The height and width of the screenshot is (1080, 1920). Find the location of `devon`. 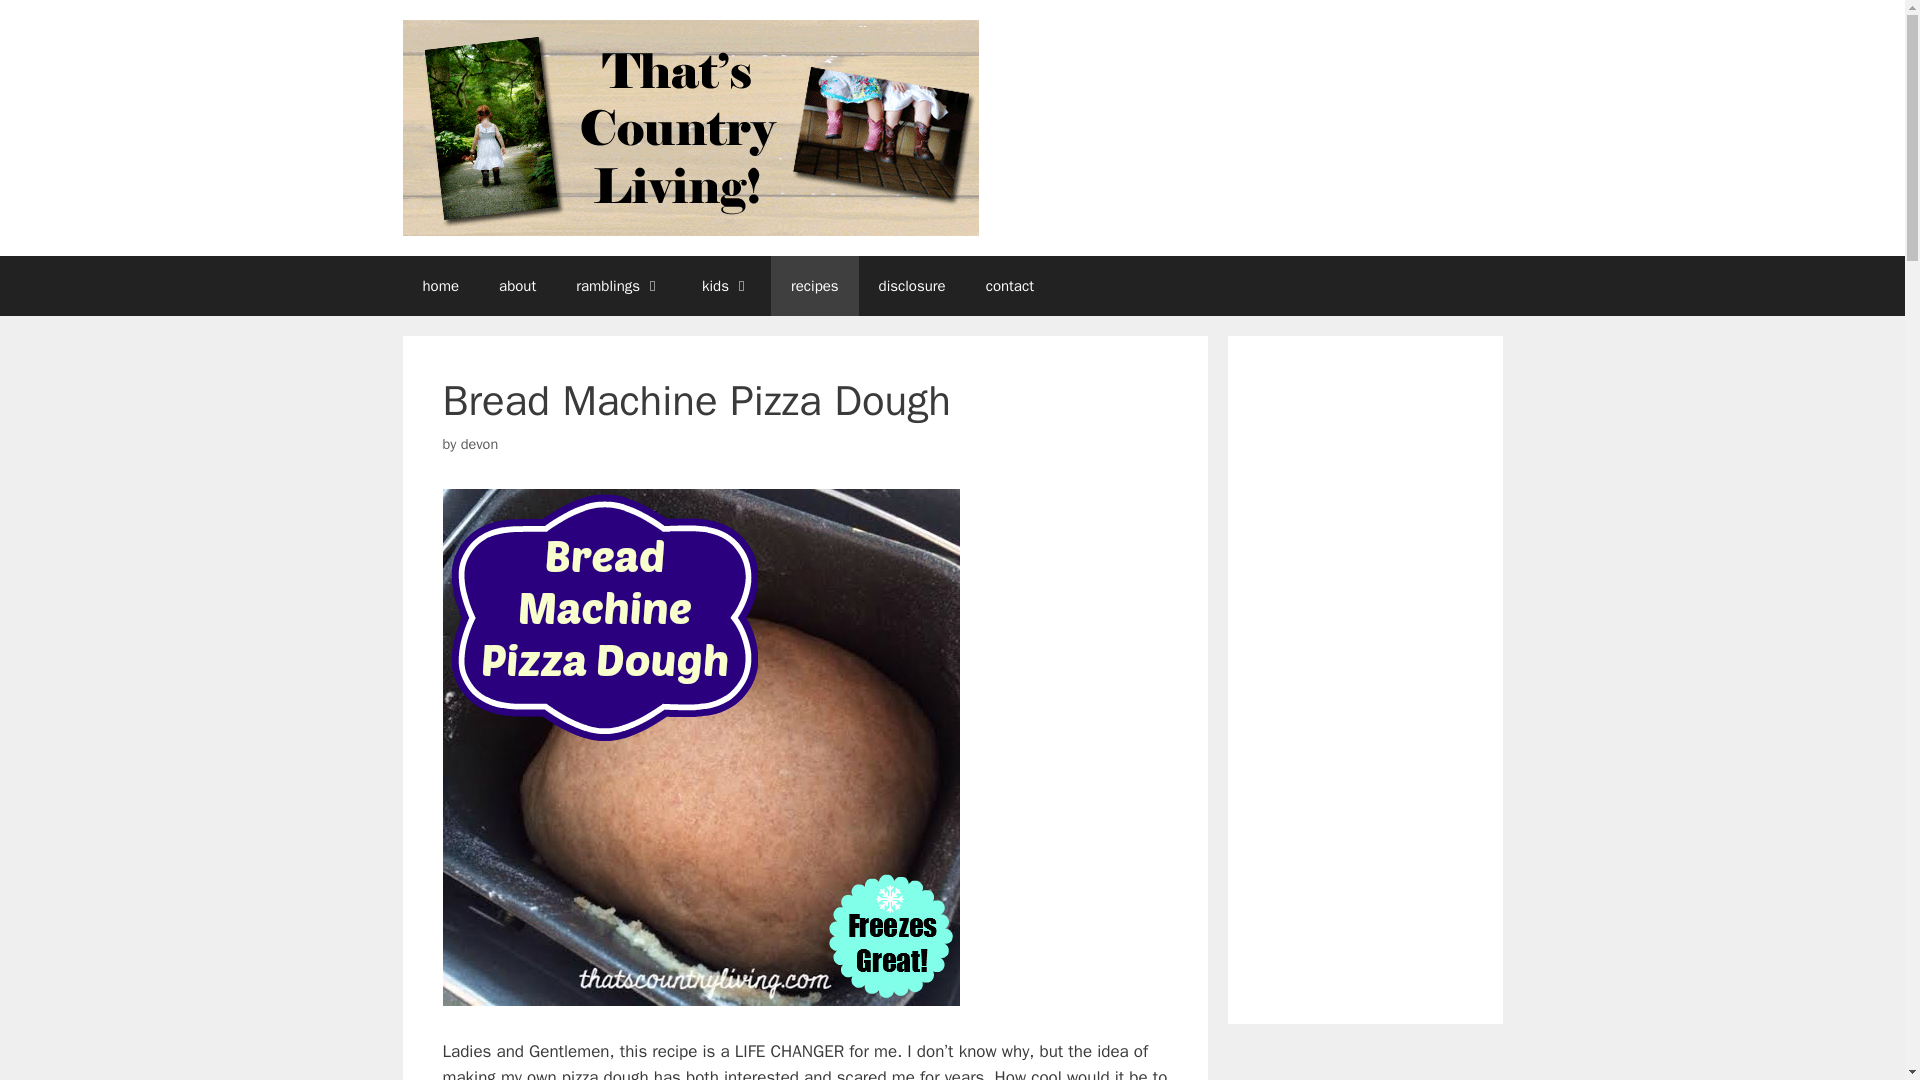

devon is located at coordinates (478, 444).